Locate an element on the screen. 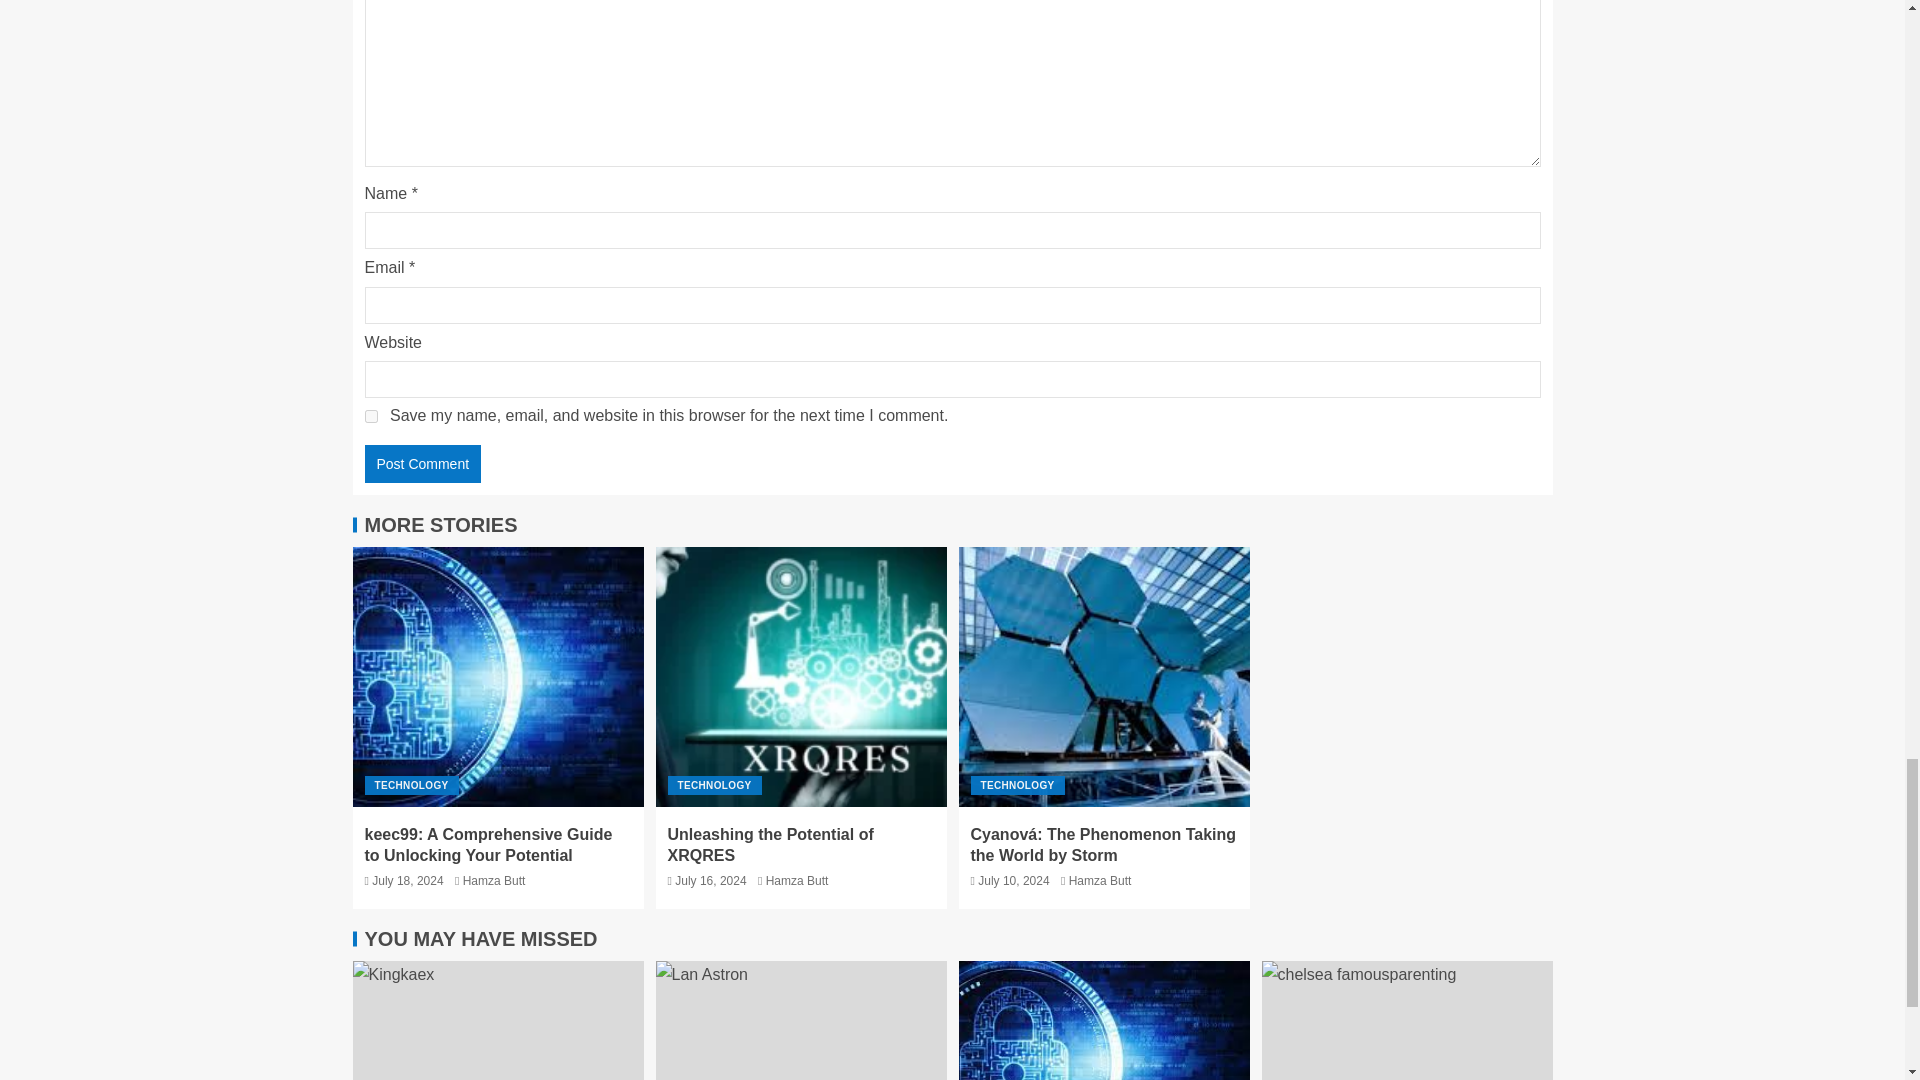  Hamza Butt is located at coordinates (494, 880).